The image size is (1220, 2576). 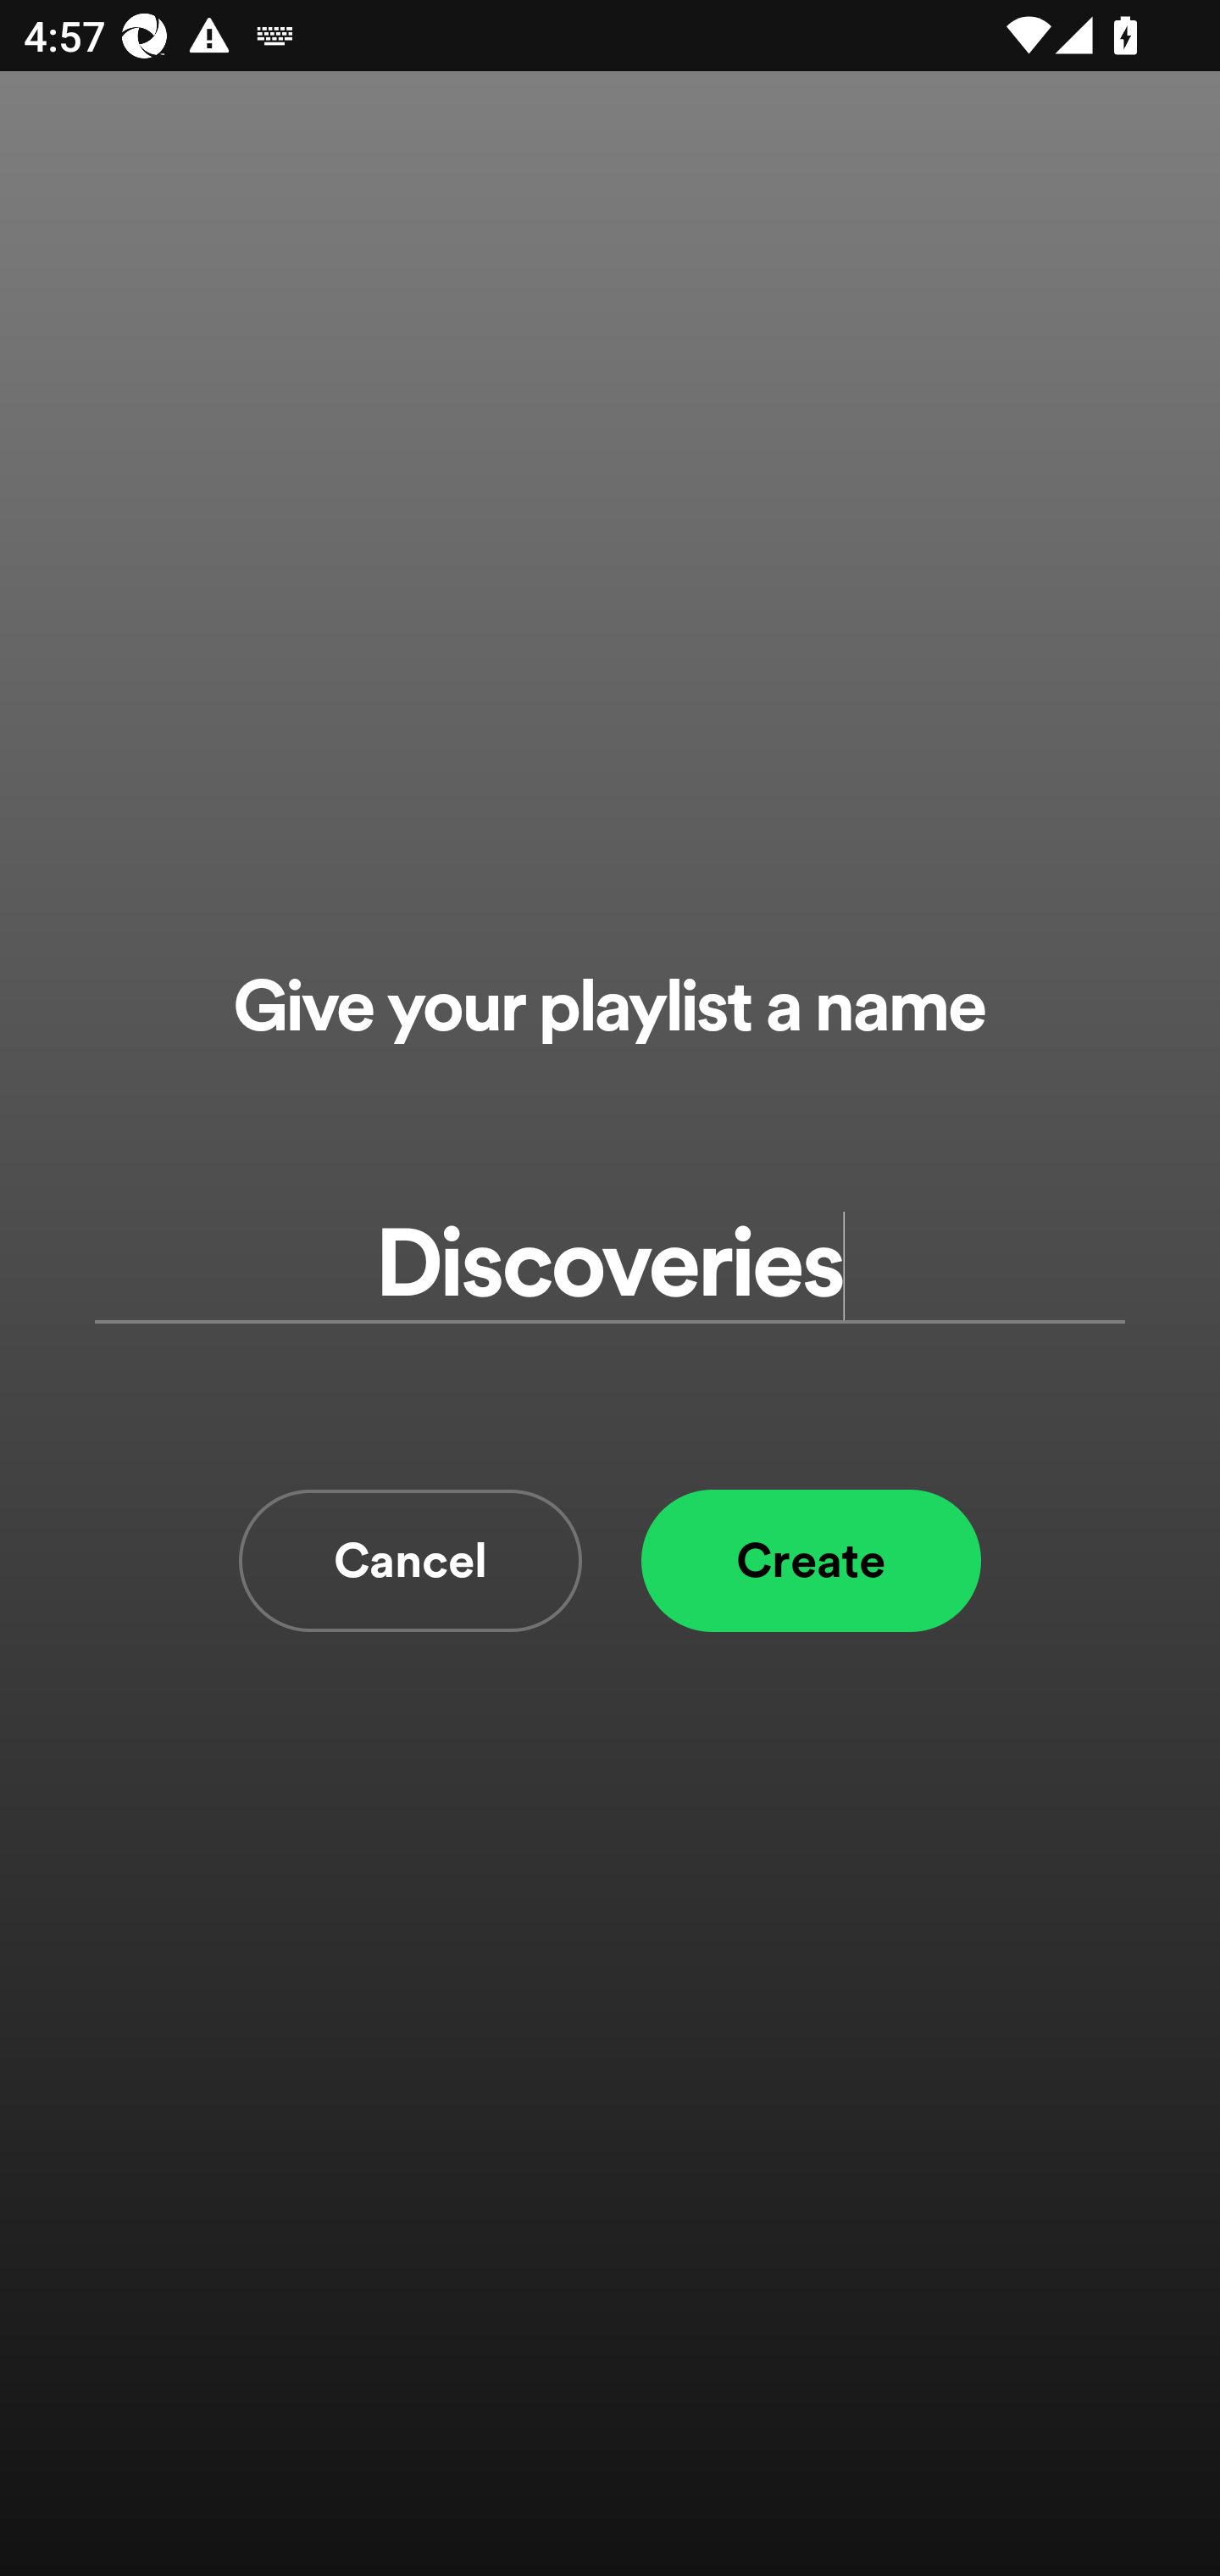 What do you see at coordinates (410, 1561) in the screenshot?
I see `Cancel` at bounding box center [410, 1561].